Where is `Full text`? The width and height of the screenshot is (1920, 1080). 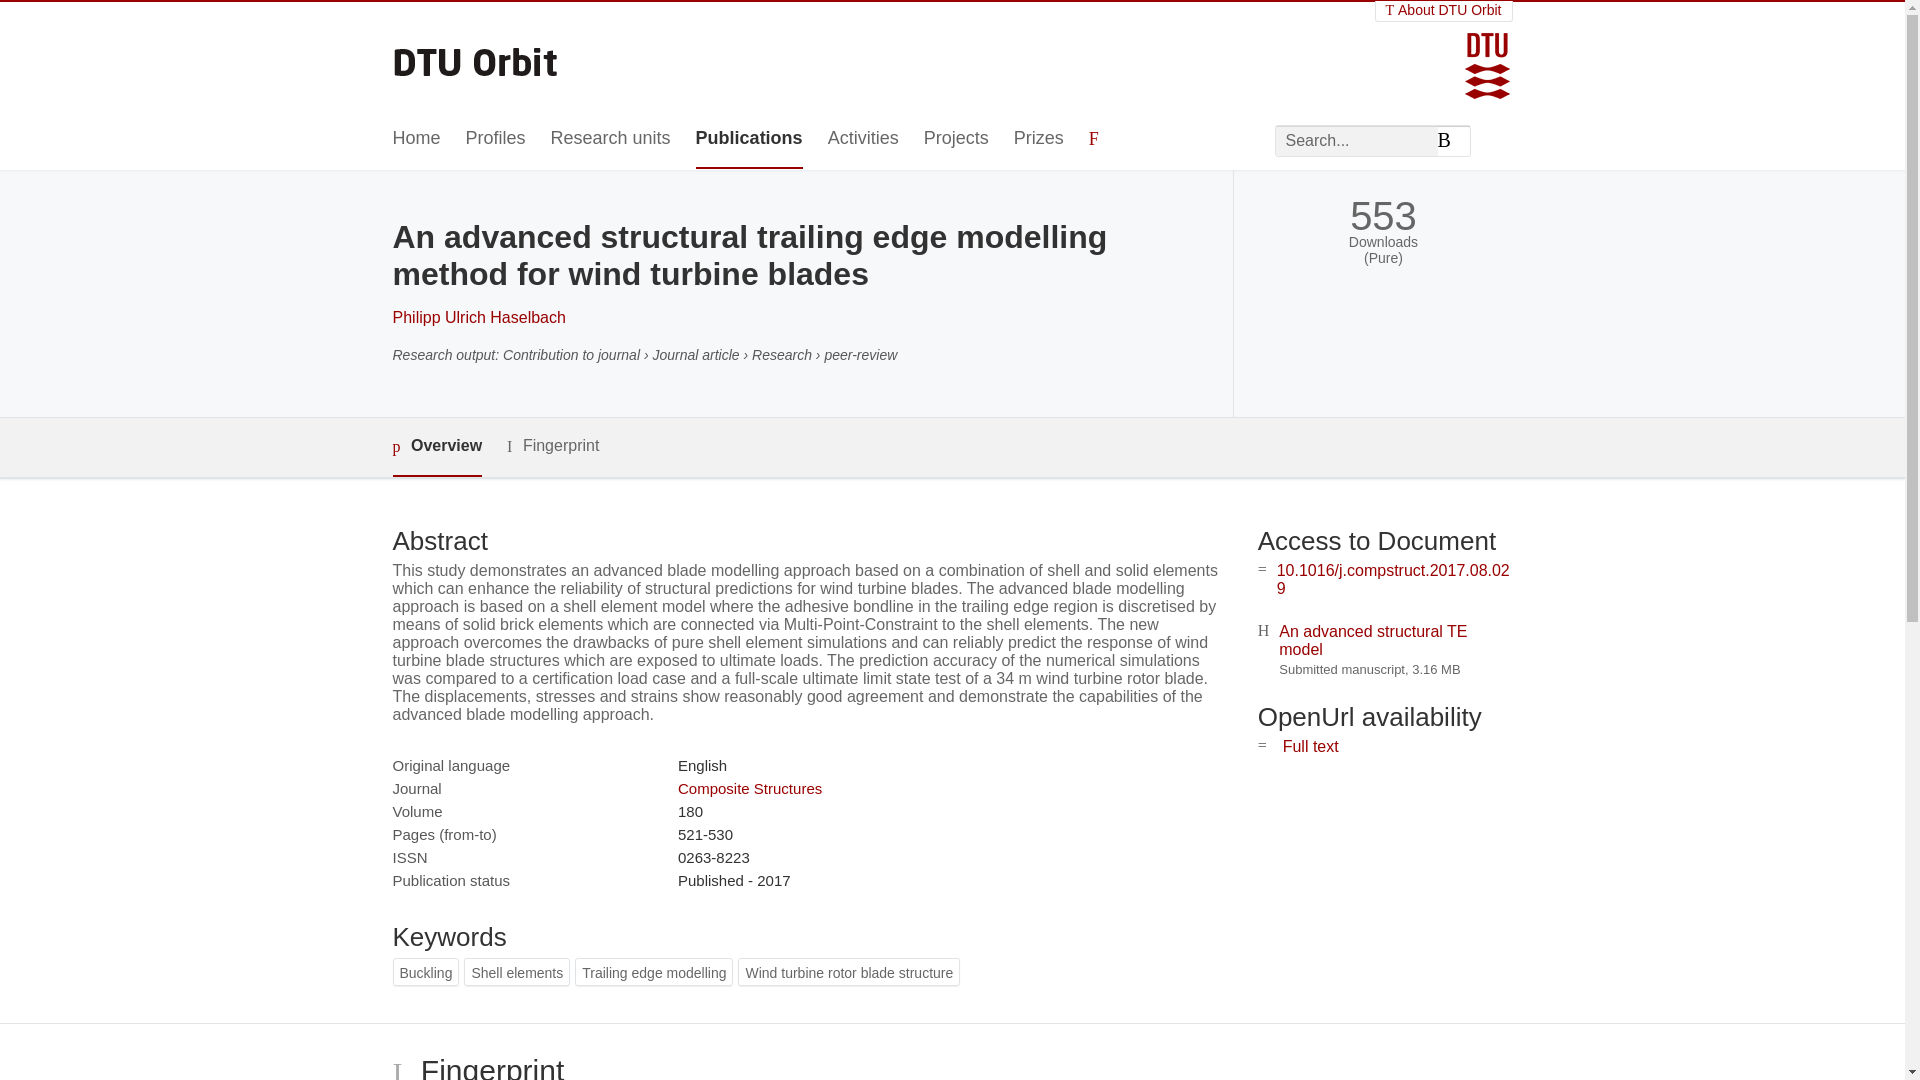
Full text is located at coordinates (1310, 746).